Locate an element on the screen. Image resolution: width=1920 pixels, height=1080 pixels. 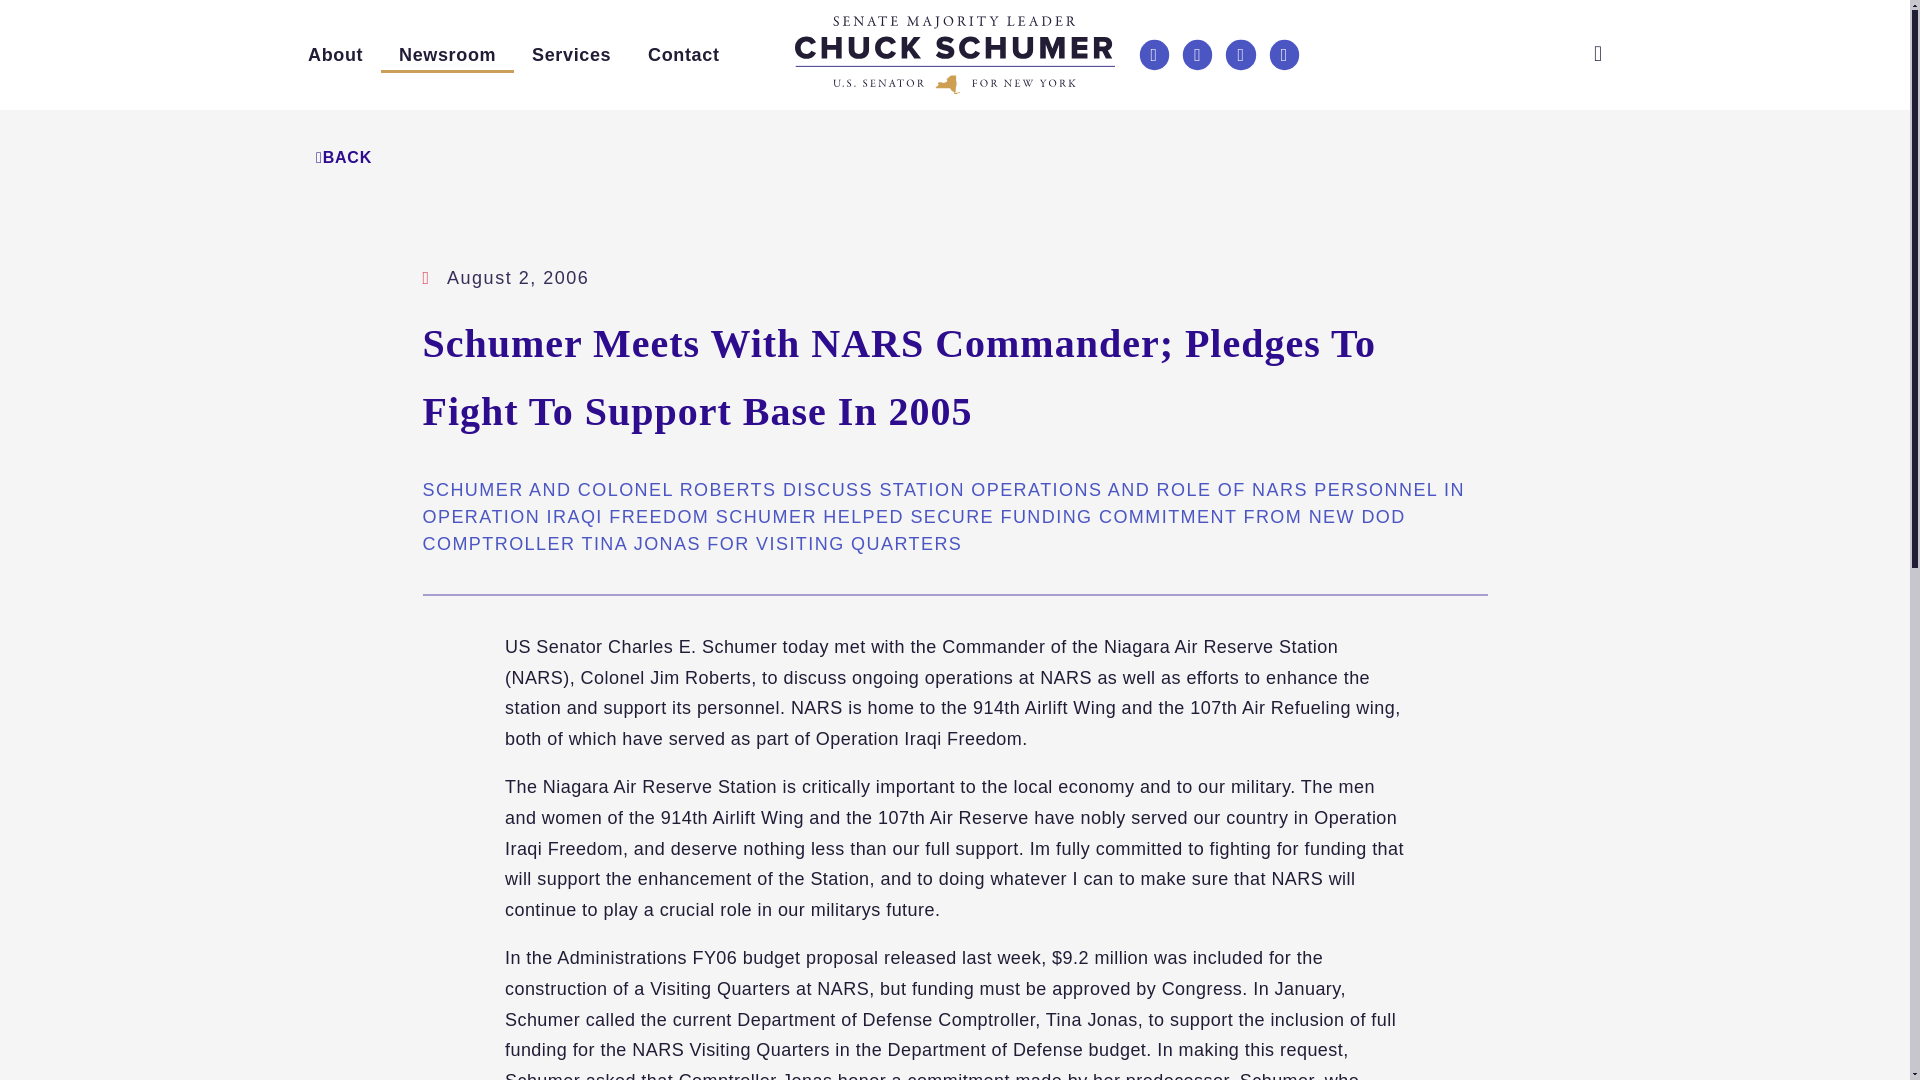
Skip to content is located at coordinates (35, 34).